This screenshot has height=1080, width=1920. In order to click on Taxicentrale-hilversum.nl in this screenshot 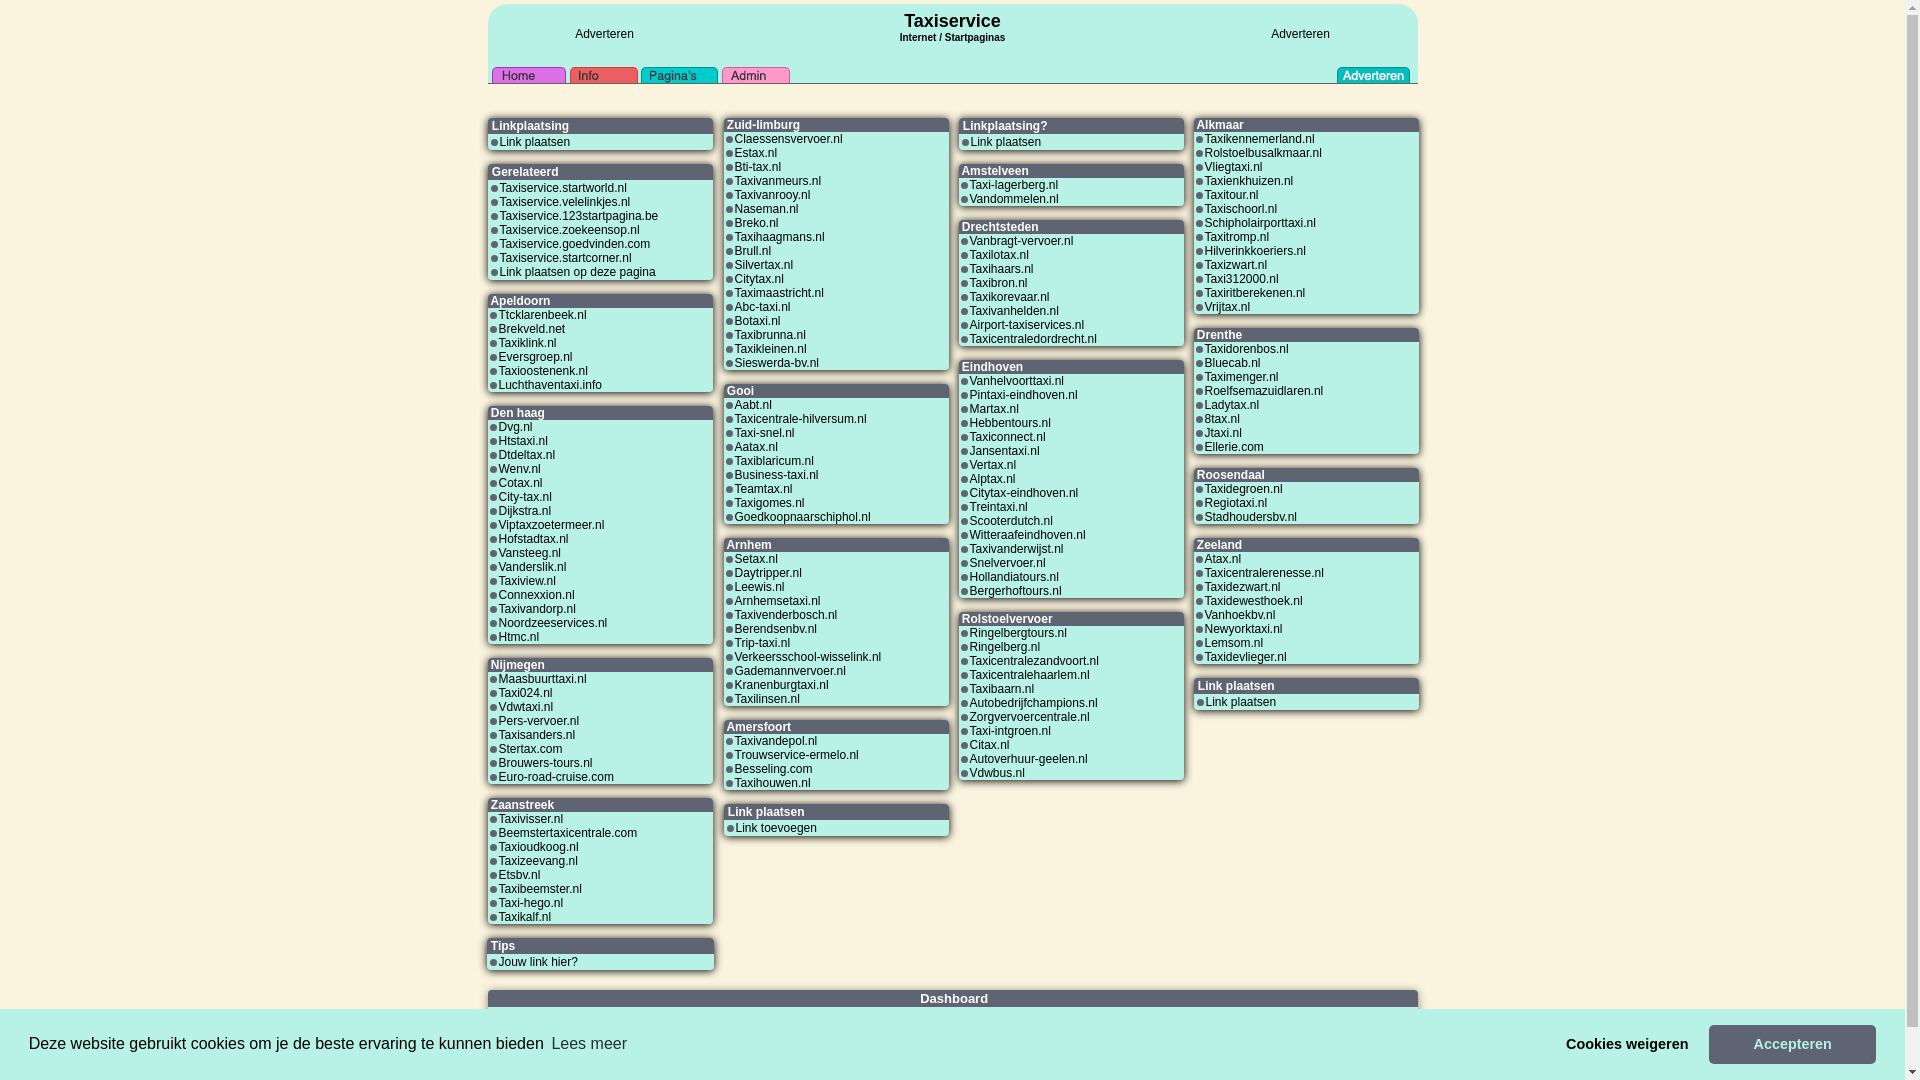, I will do `click(800, 419)`.